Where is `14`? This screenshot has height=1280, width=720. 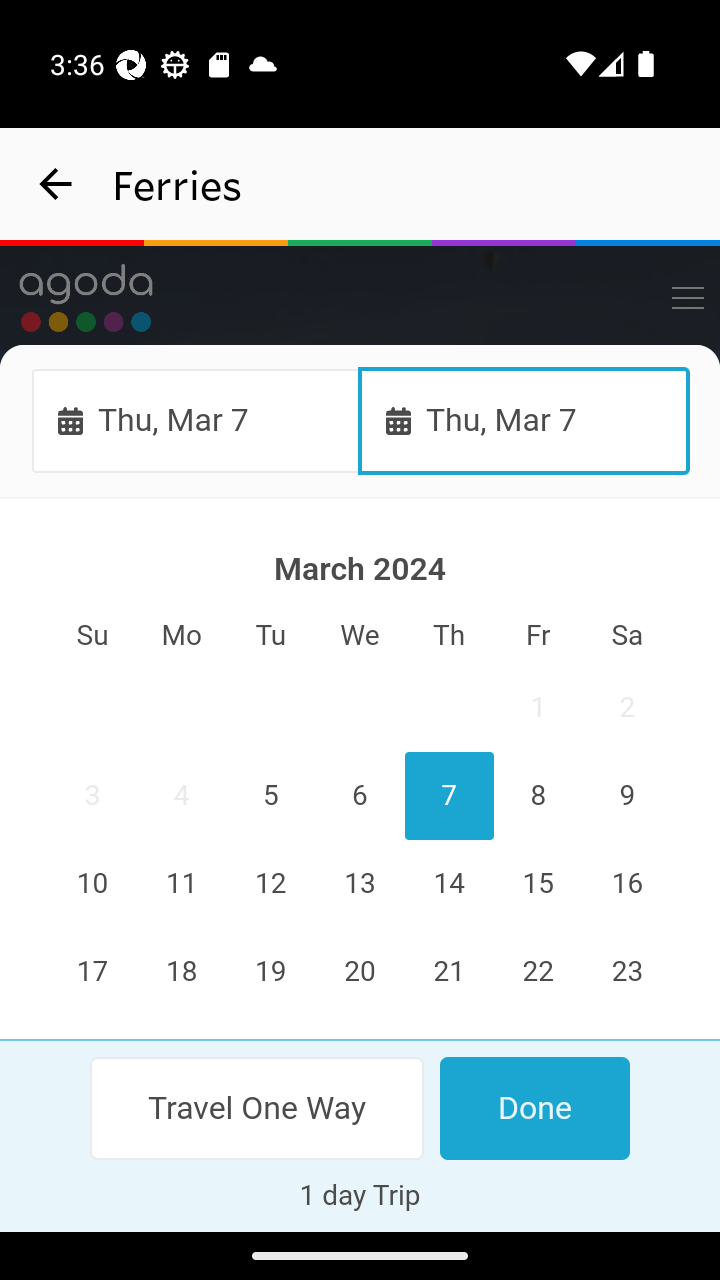
14 is located at coordinates (448, 884).